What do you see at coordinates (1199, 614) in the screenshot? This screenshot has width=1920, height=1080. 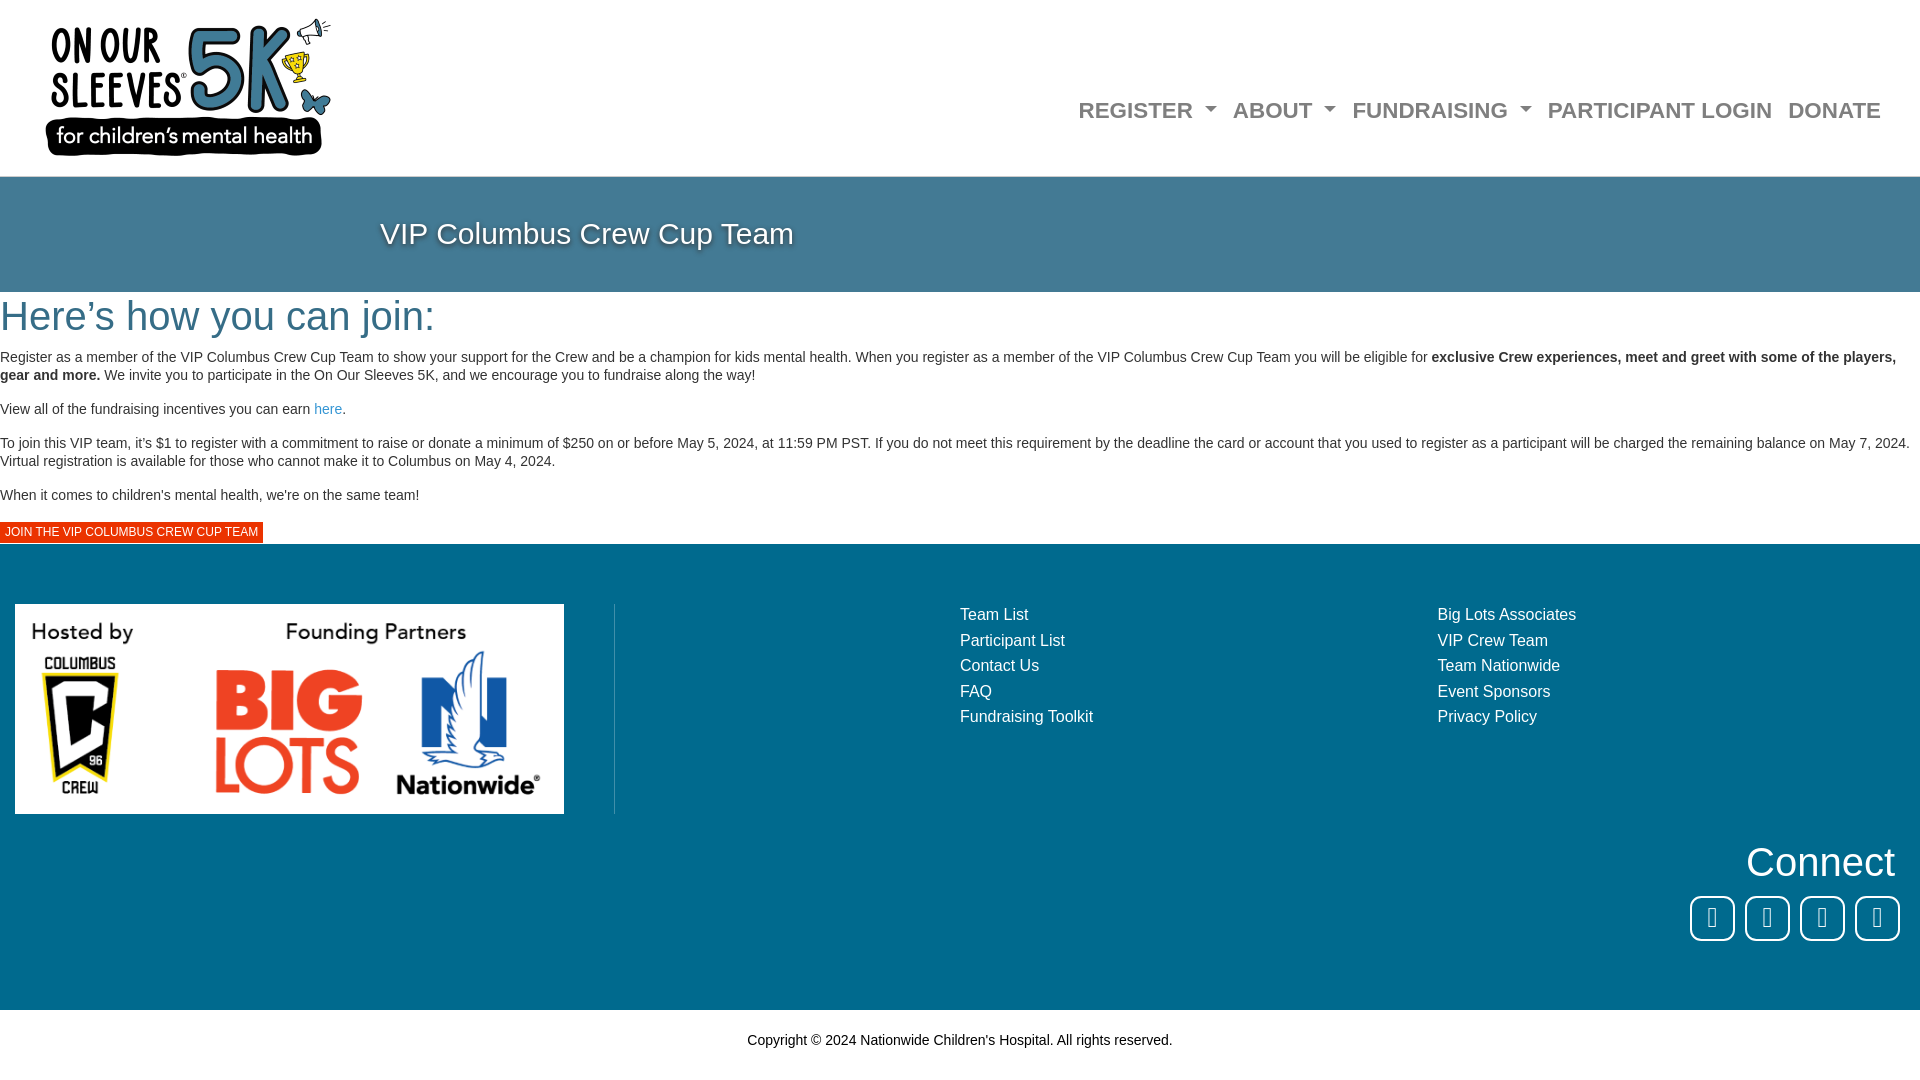 I see `Team List` at bounding box center [1199, 614].